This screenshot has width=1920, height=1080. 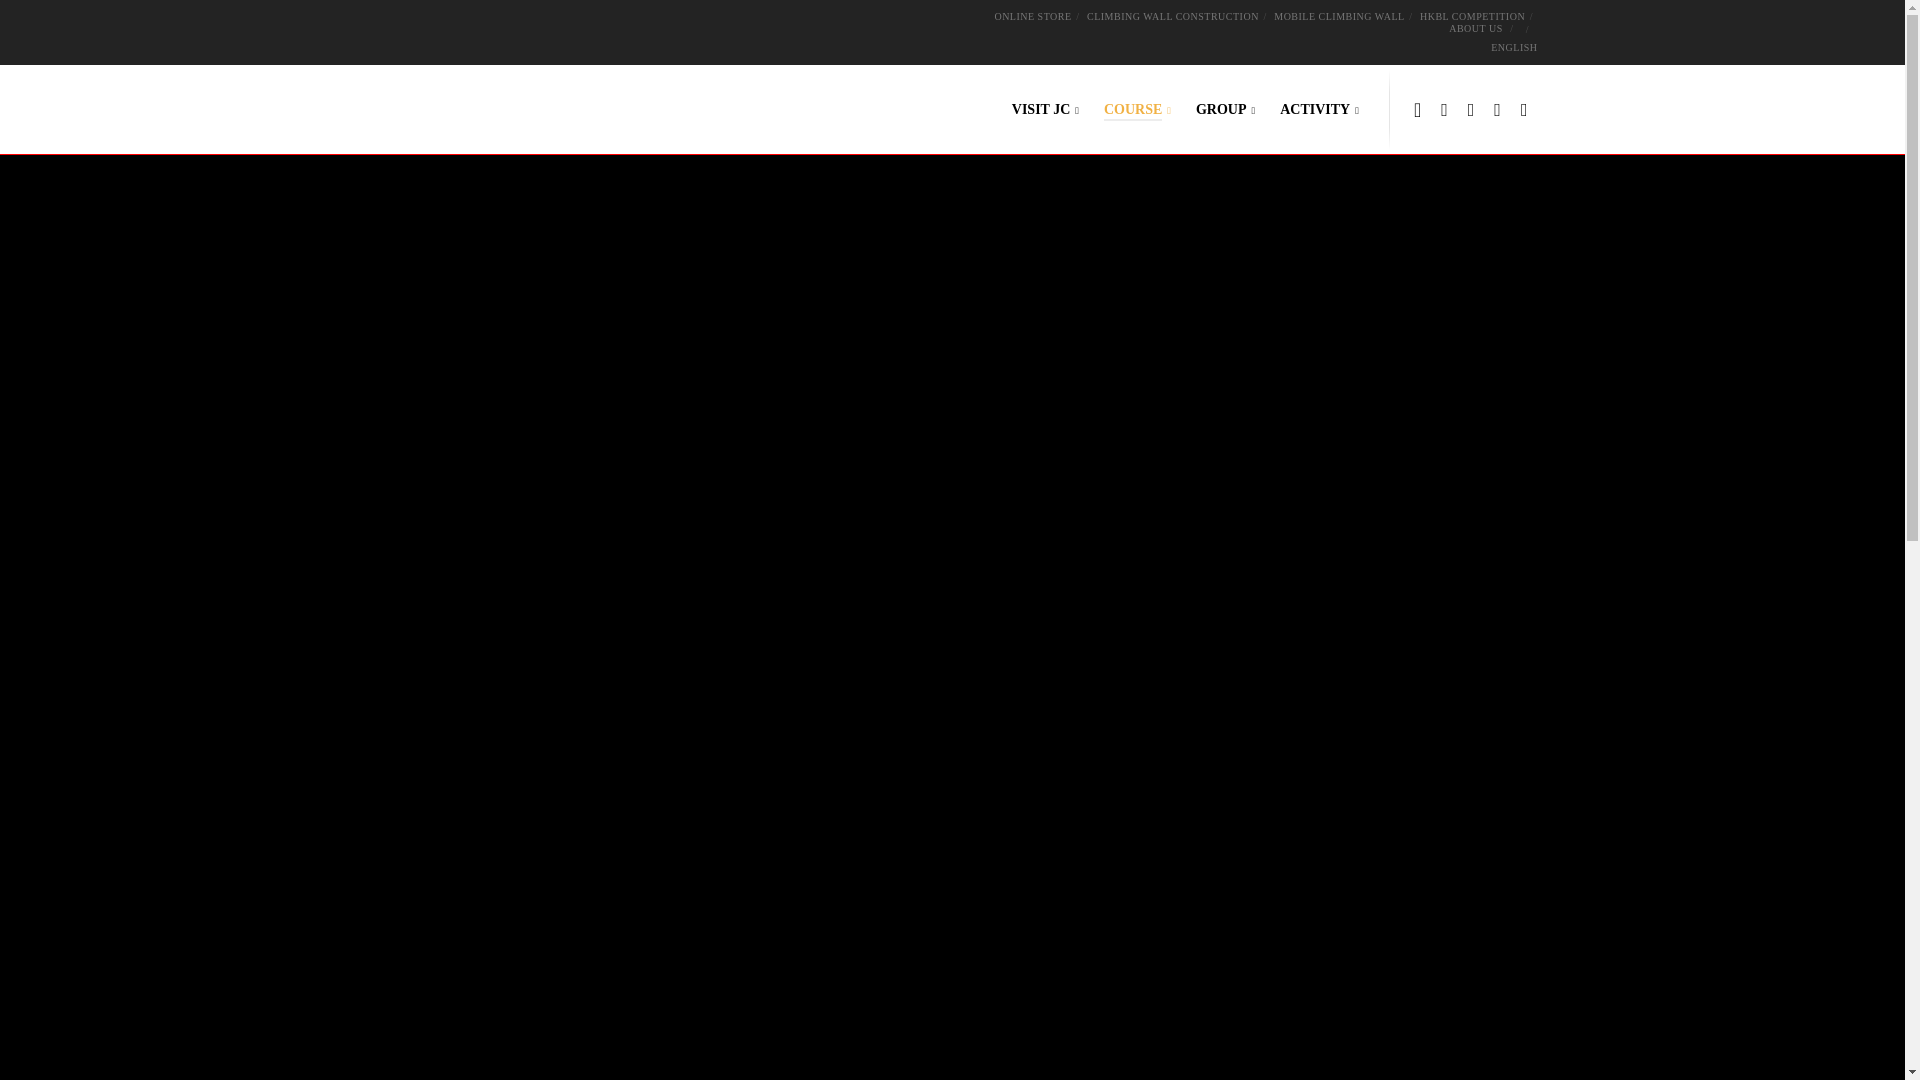 What do you see at coordinates (1172, 16) in the screenshot?
I see `CLIMBING WALL CONSTRUCTION` at bounding box center [1172, 16].